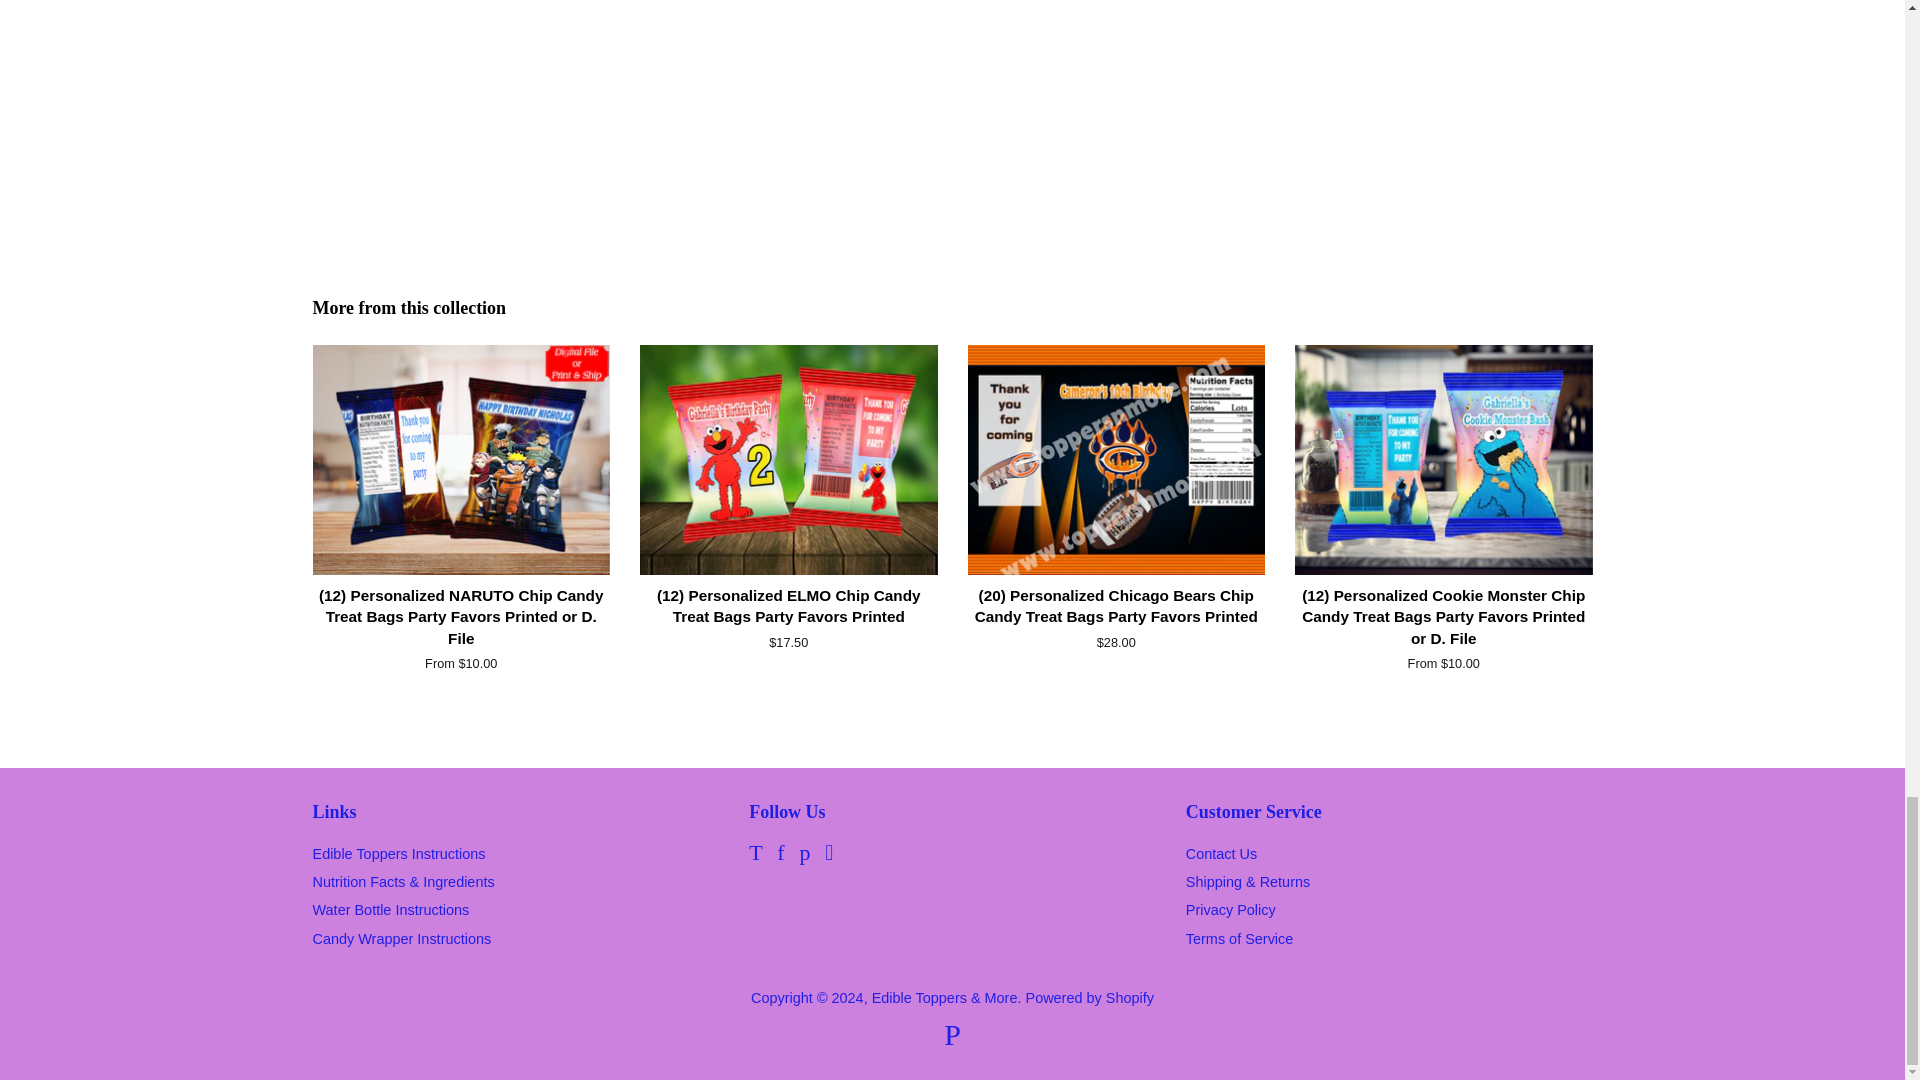 The width and height of the screenshot is (1920, 1080). What do you see at coordinates (398, 853) in the screenshot?
I see `Edible Toppers Instructions` at bounding box center [398, 853].